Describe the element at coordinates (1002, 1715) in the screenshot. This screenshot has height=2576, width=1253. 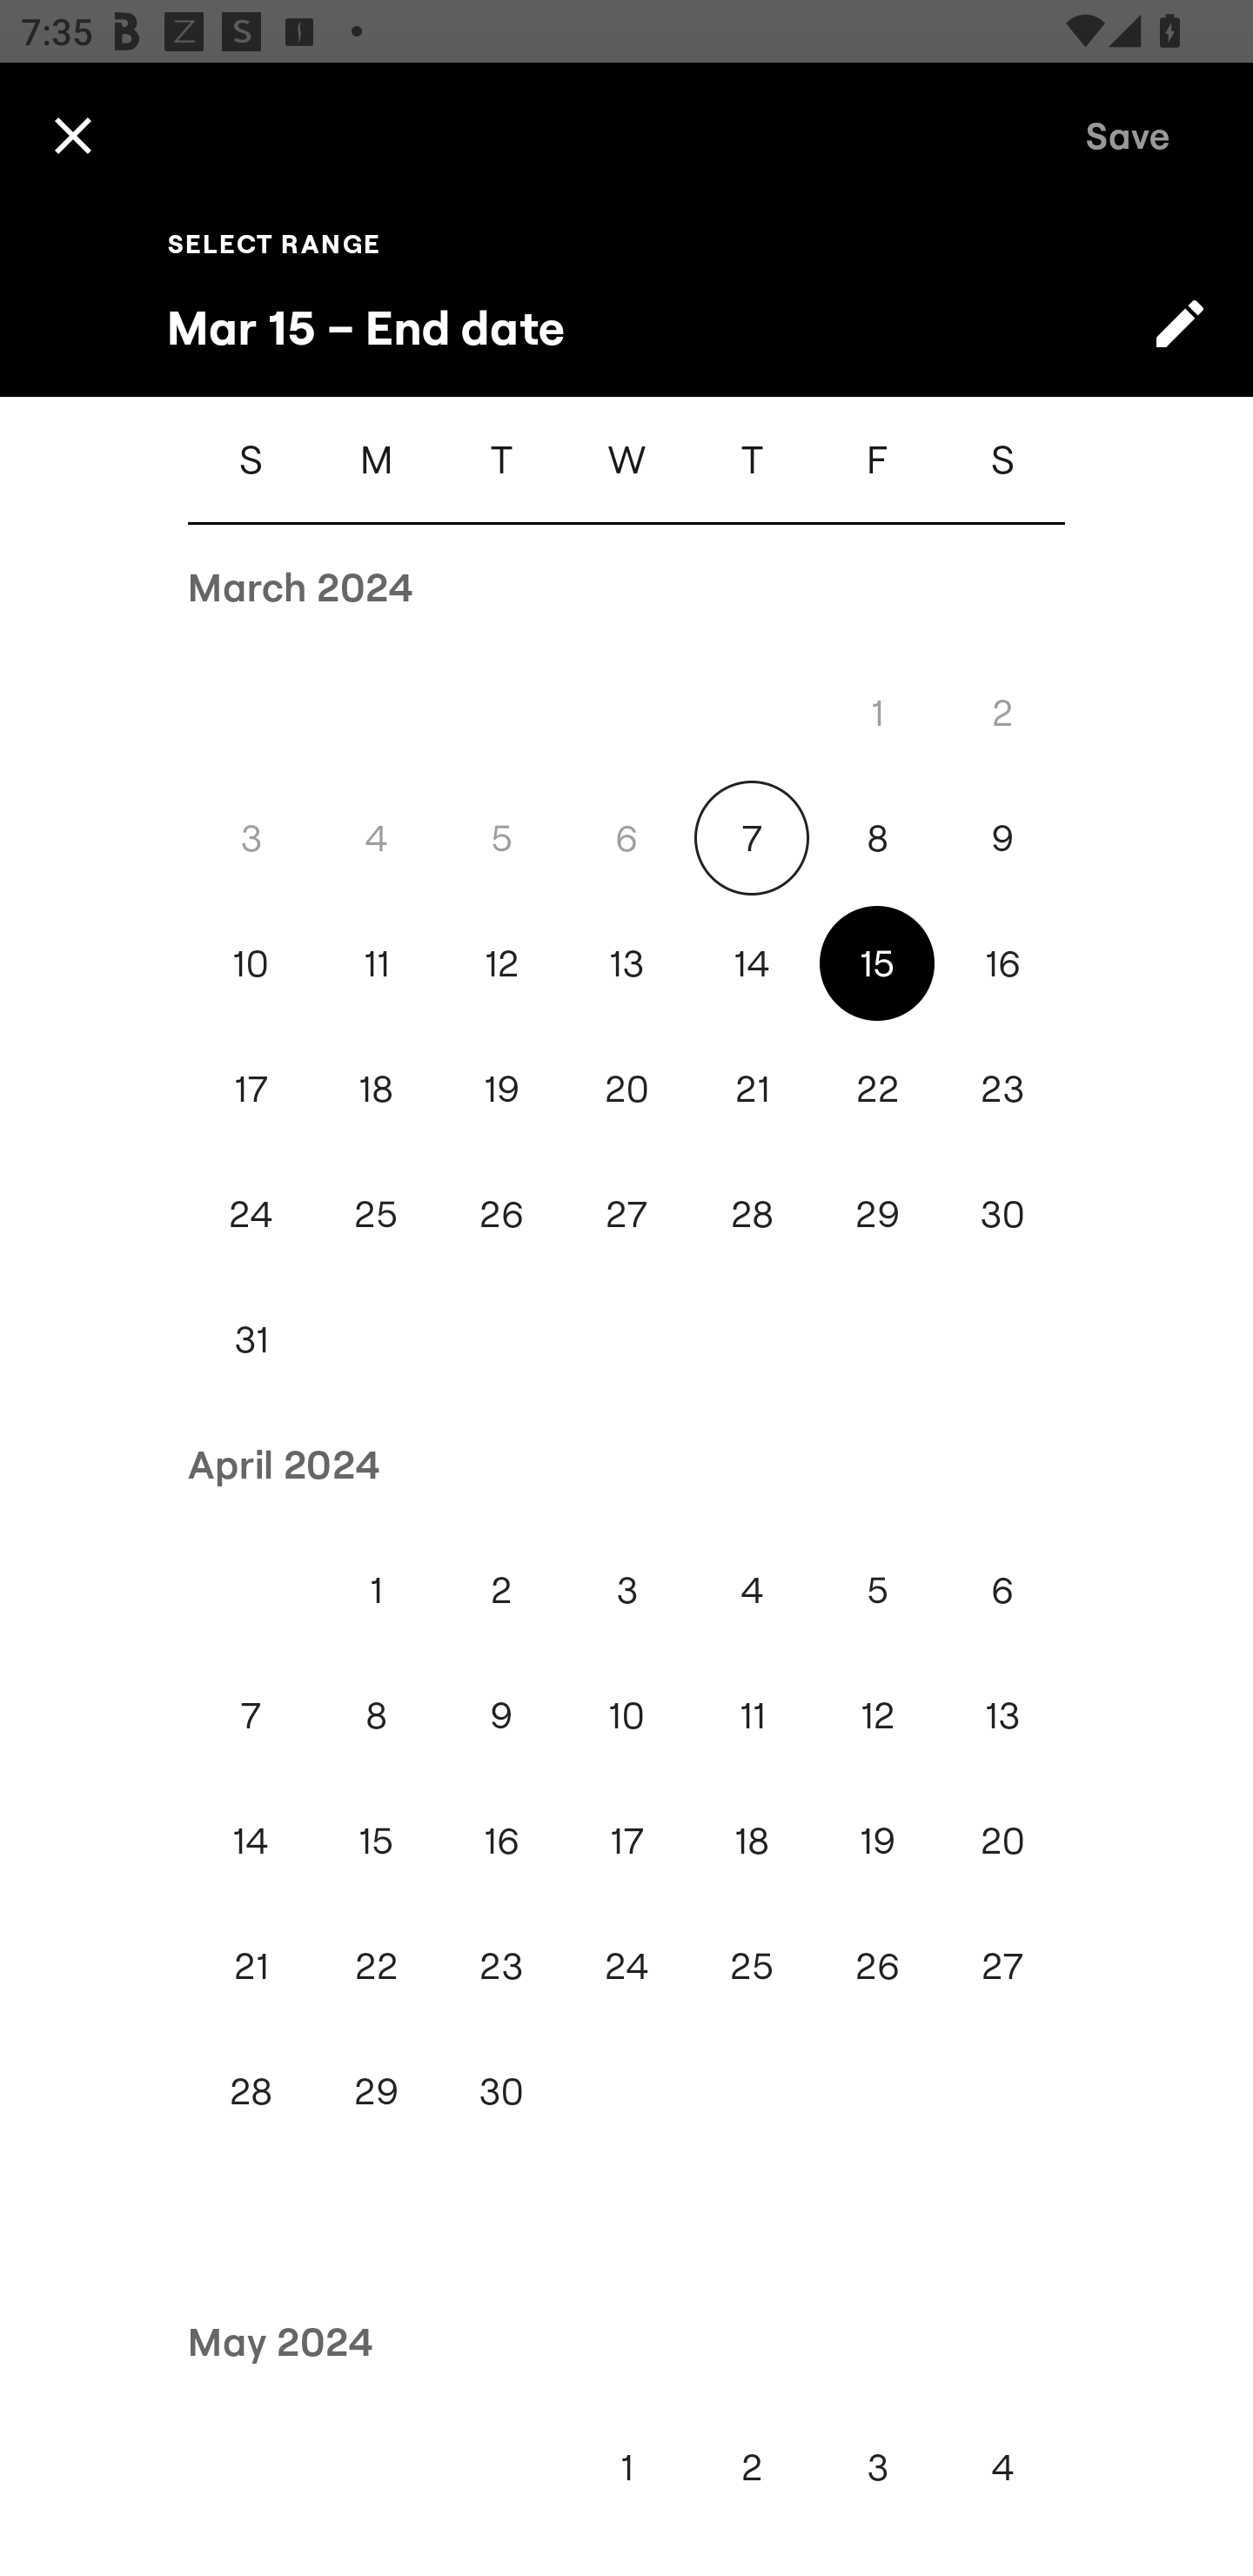
I see `13 Sat, Apr 13` at that location.